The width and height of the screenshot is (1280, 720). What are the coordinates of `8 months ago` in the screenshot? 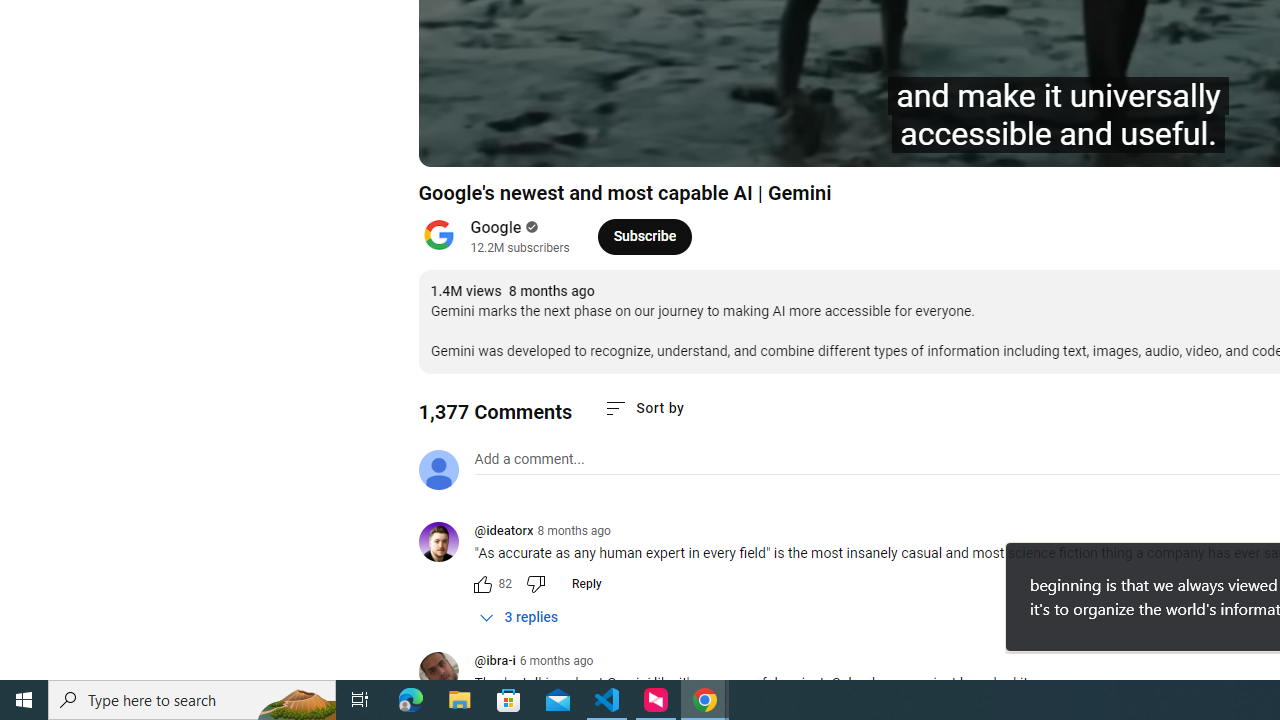 It's located at (574, 531).